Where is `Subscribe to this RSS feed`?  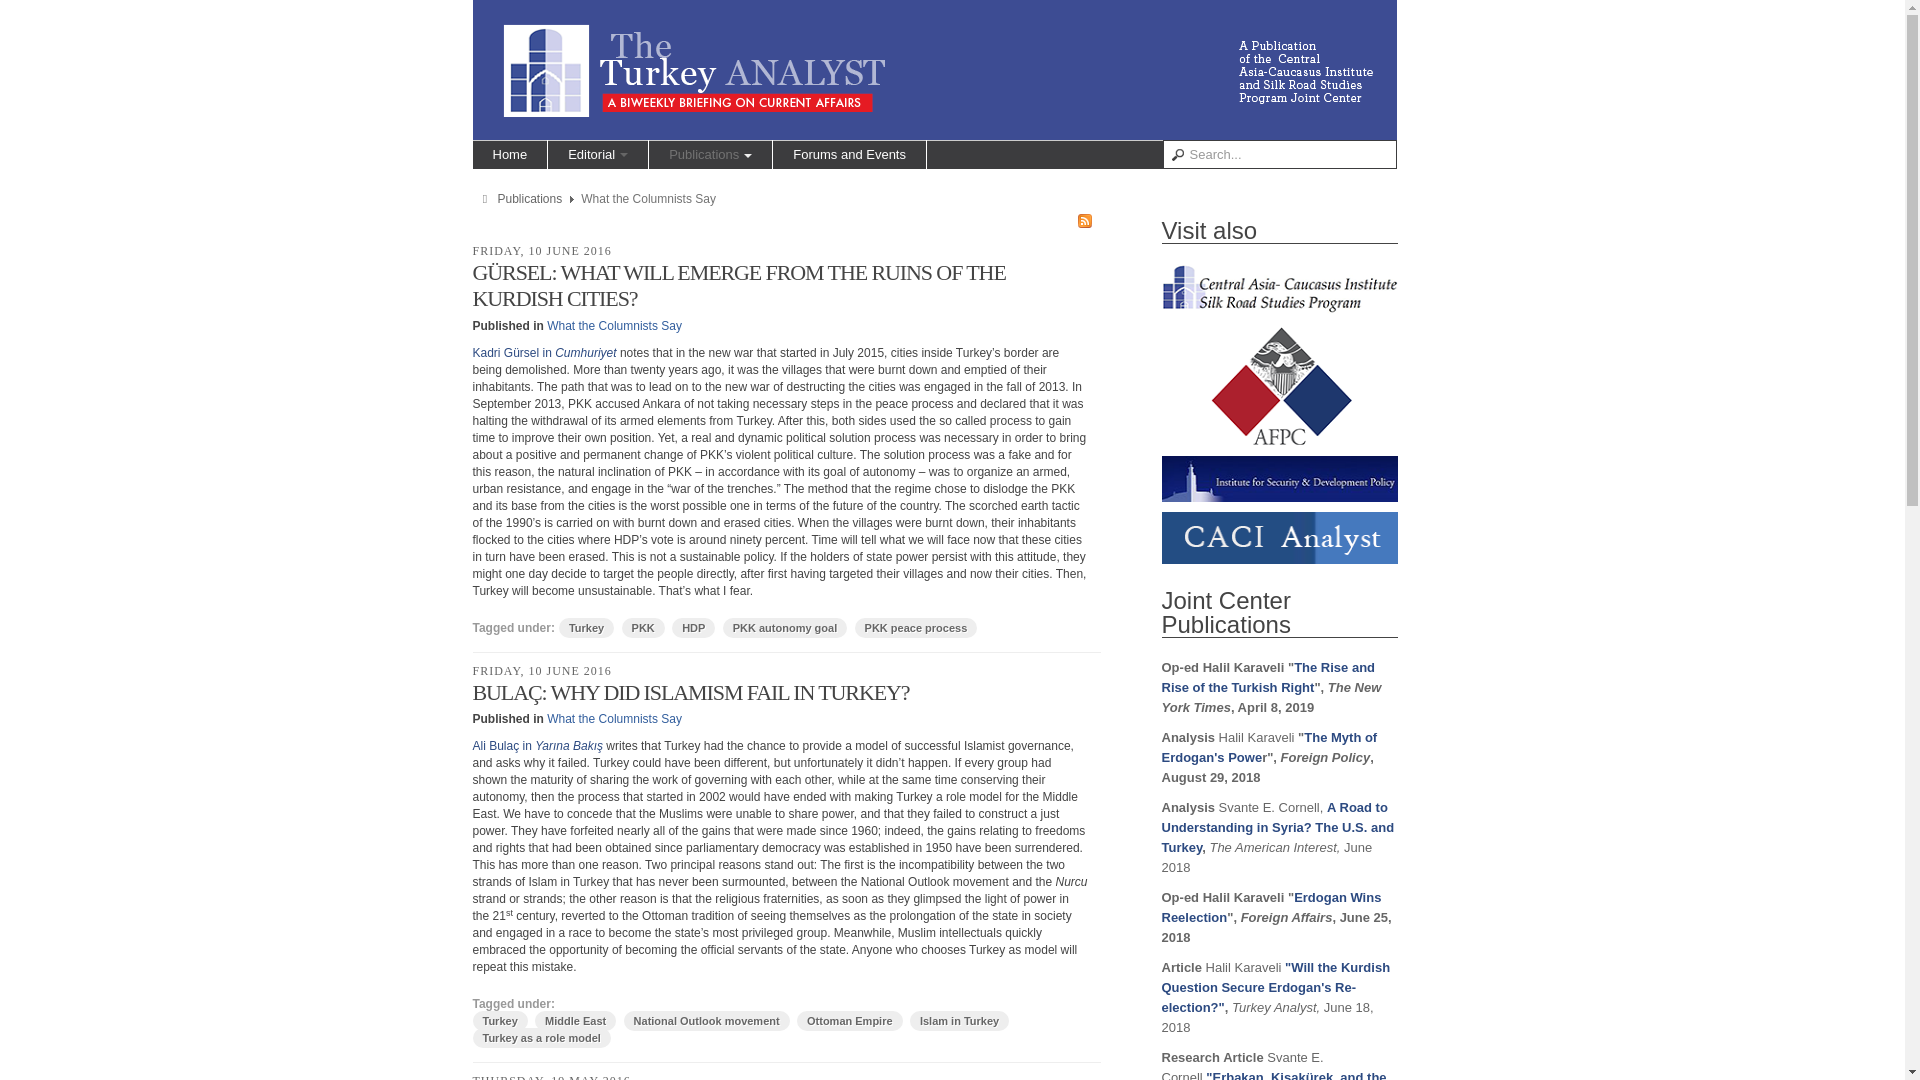
Subscribe to this RSS feed is located at coordinates (1084, 220).